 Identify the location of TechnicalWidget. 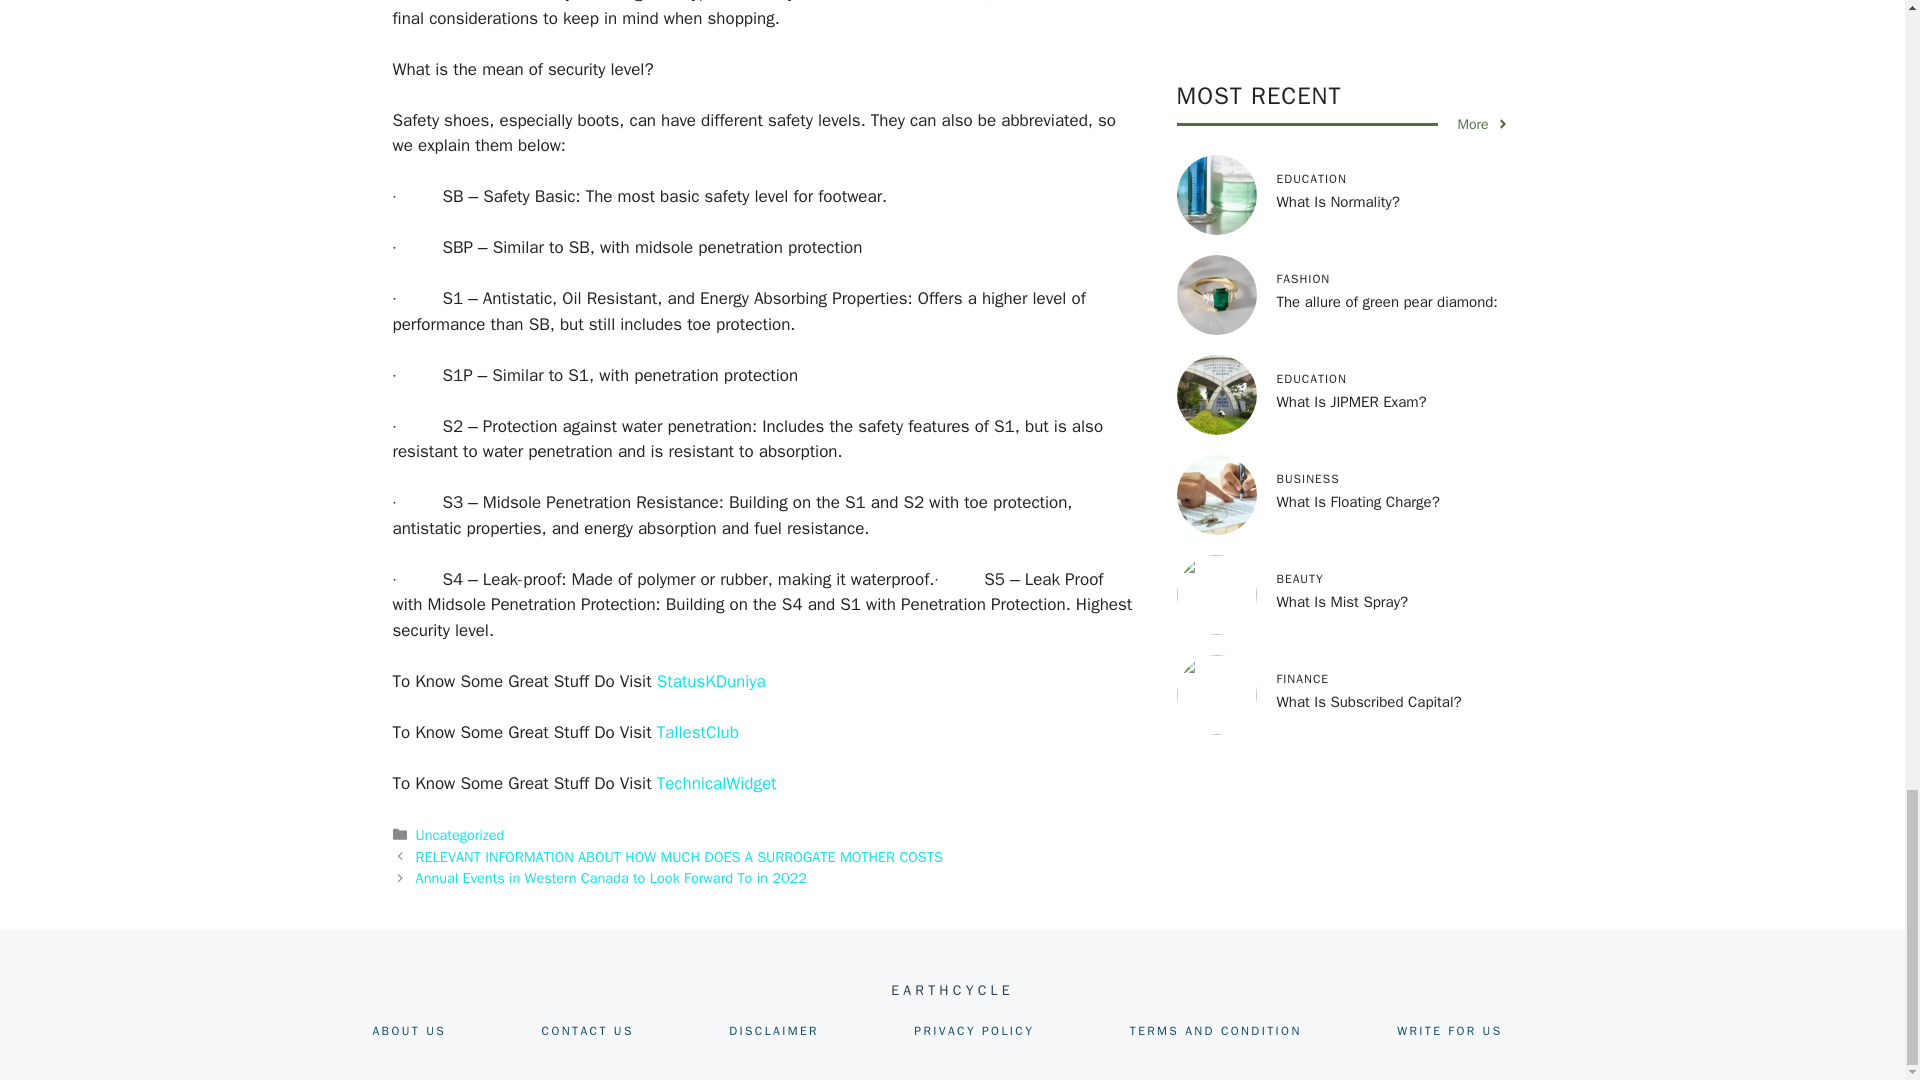
(716, 783).